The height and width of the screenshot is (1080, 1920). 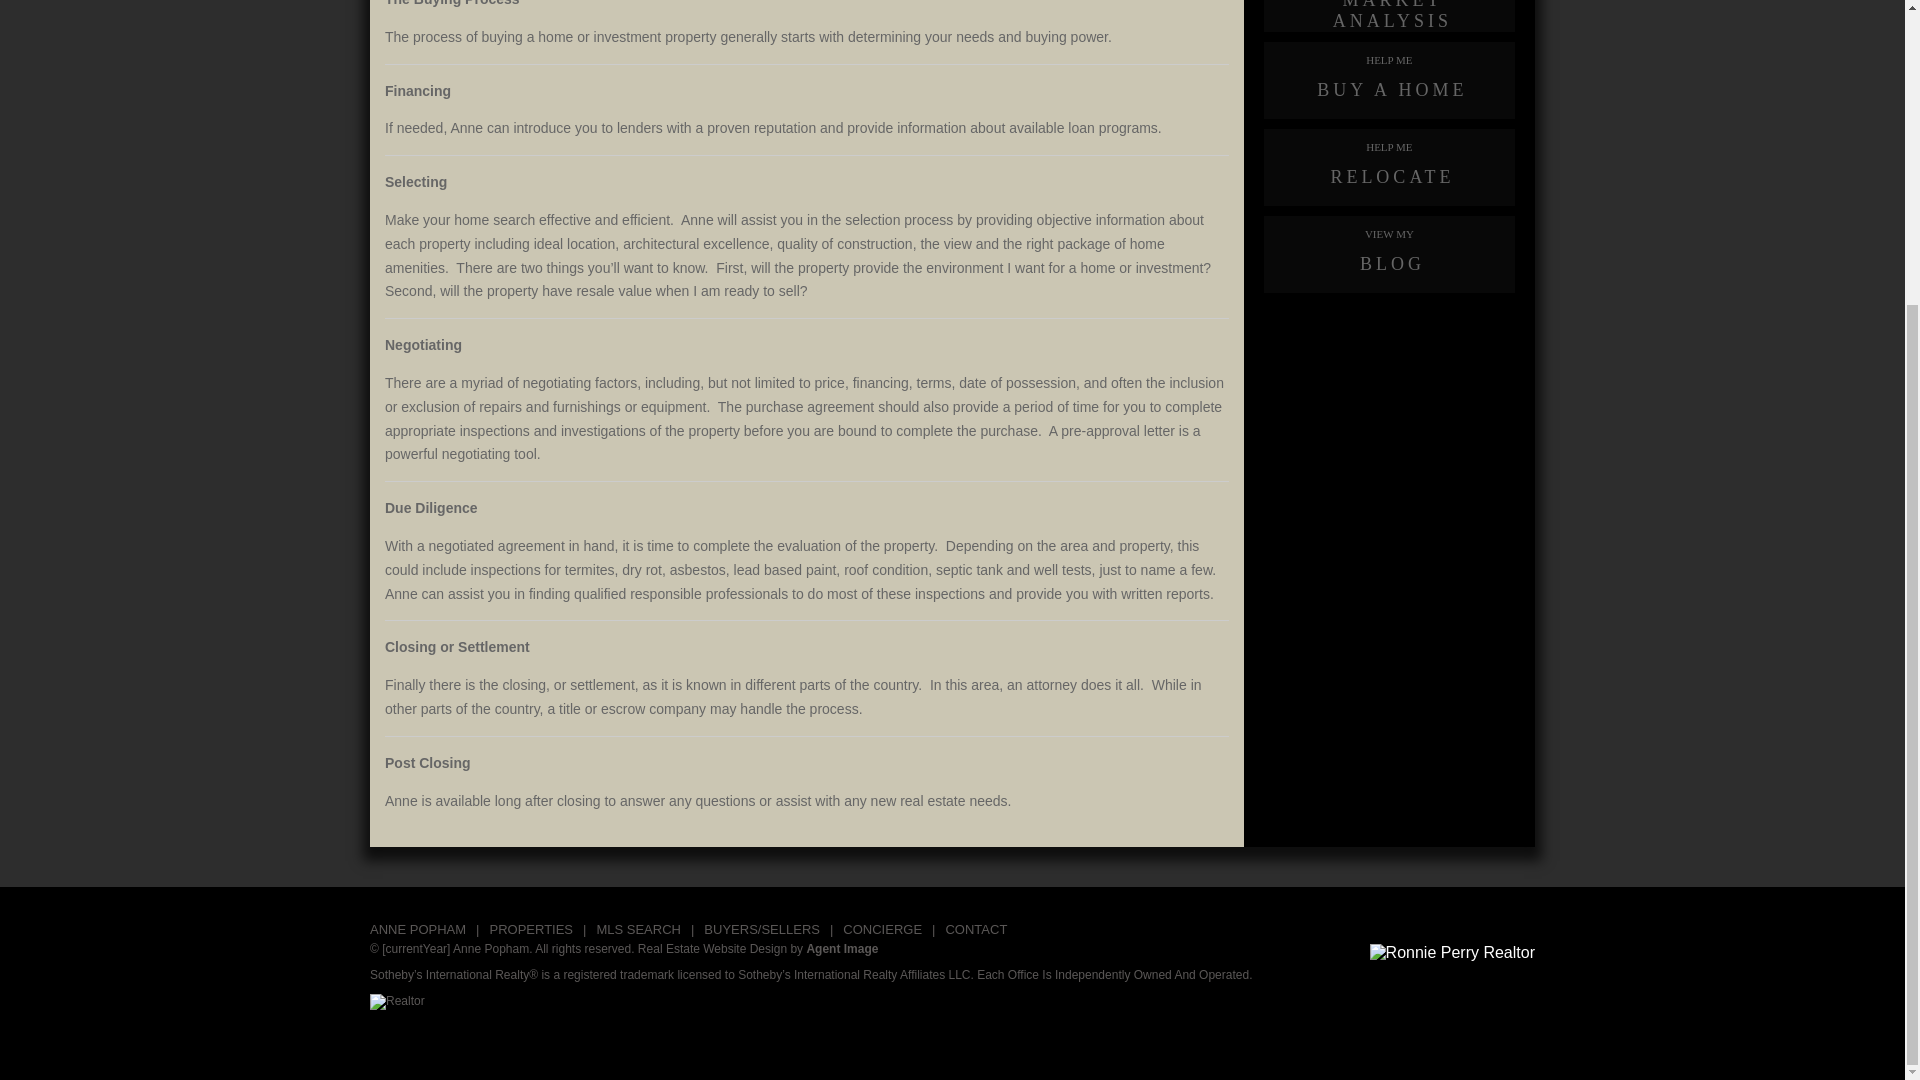 What do you see at coordinates (530, 930) in the screenshot?
I see `PROPERTIES` at bounding box center [530, 930].